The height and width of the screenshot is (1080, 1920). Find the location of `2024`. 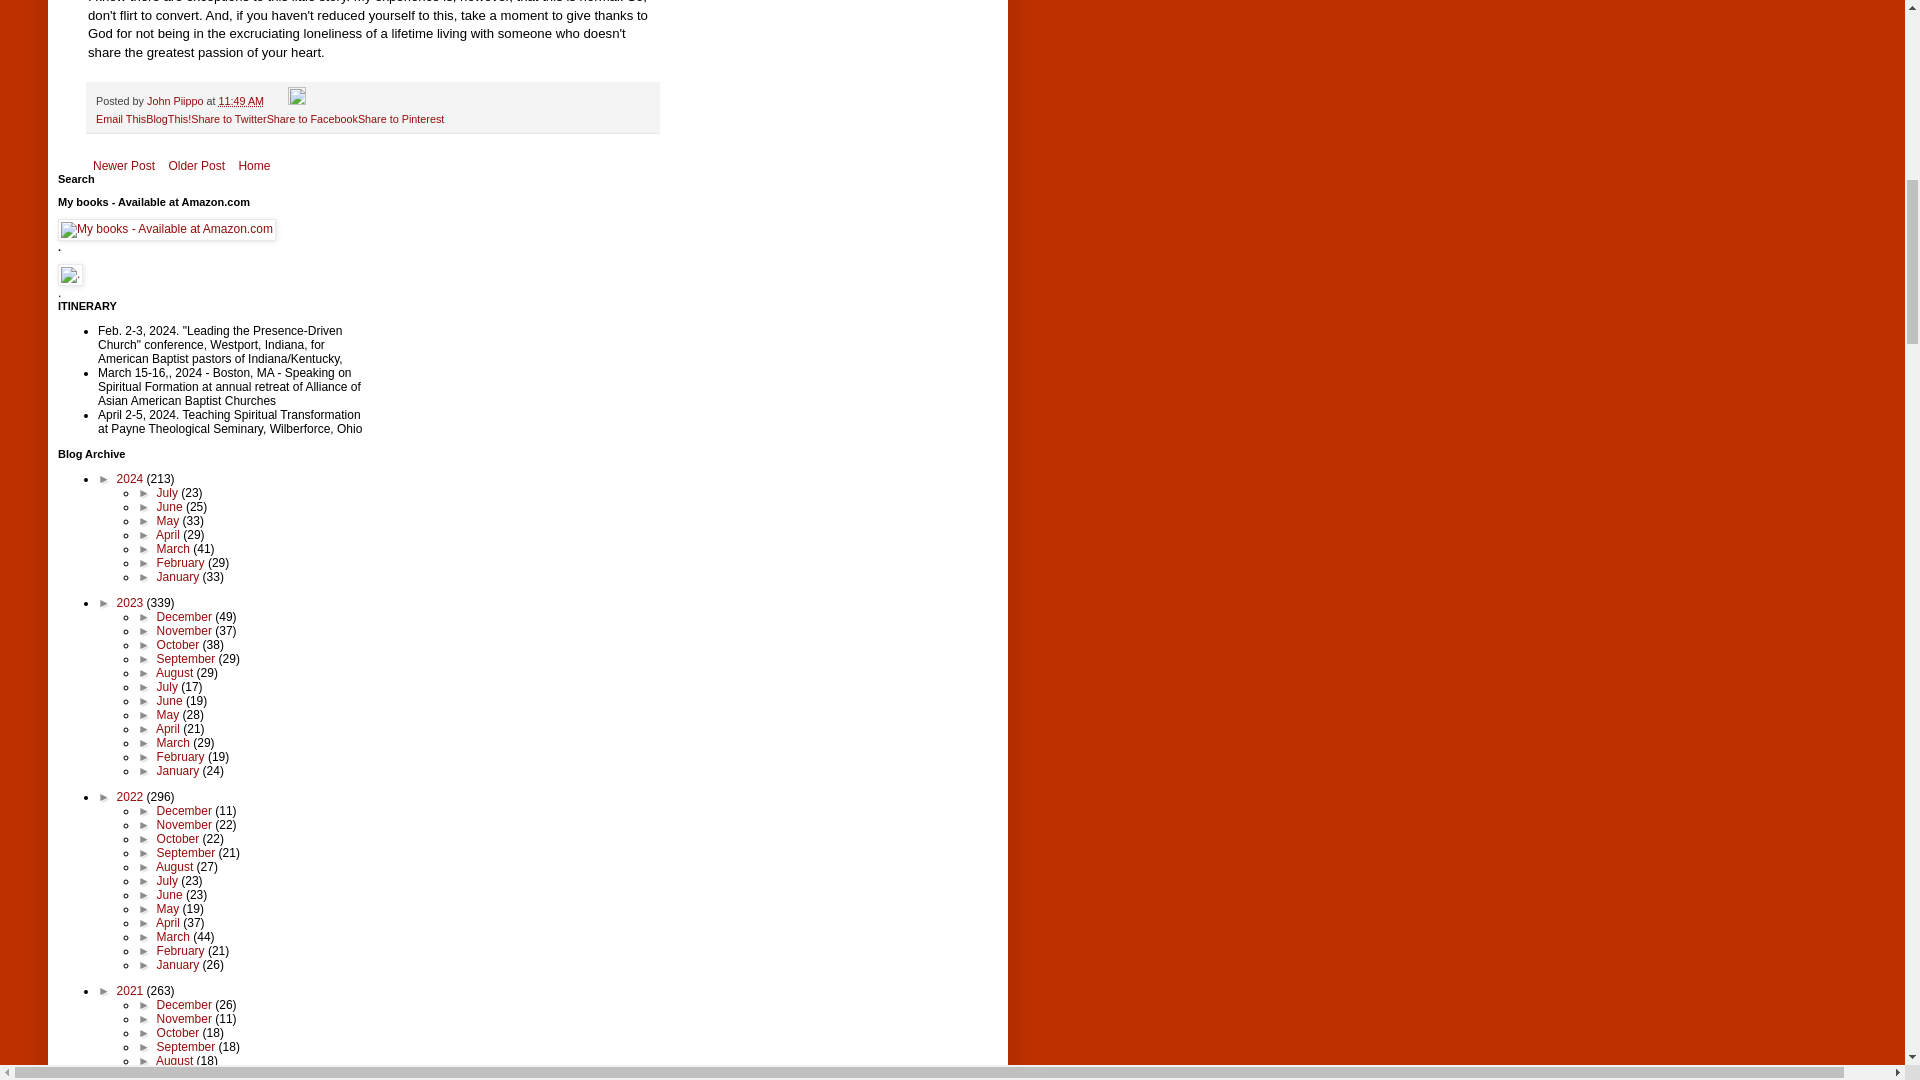

2024 is located at coordinates (132, 478).